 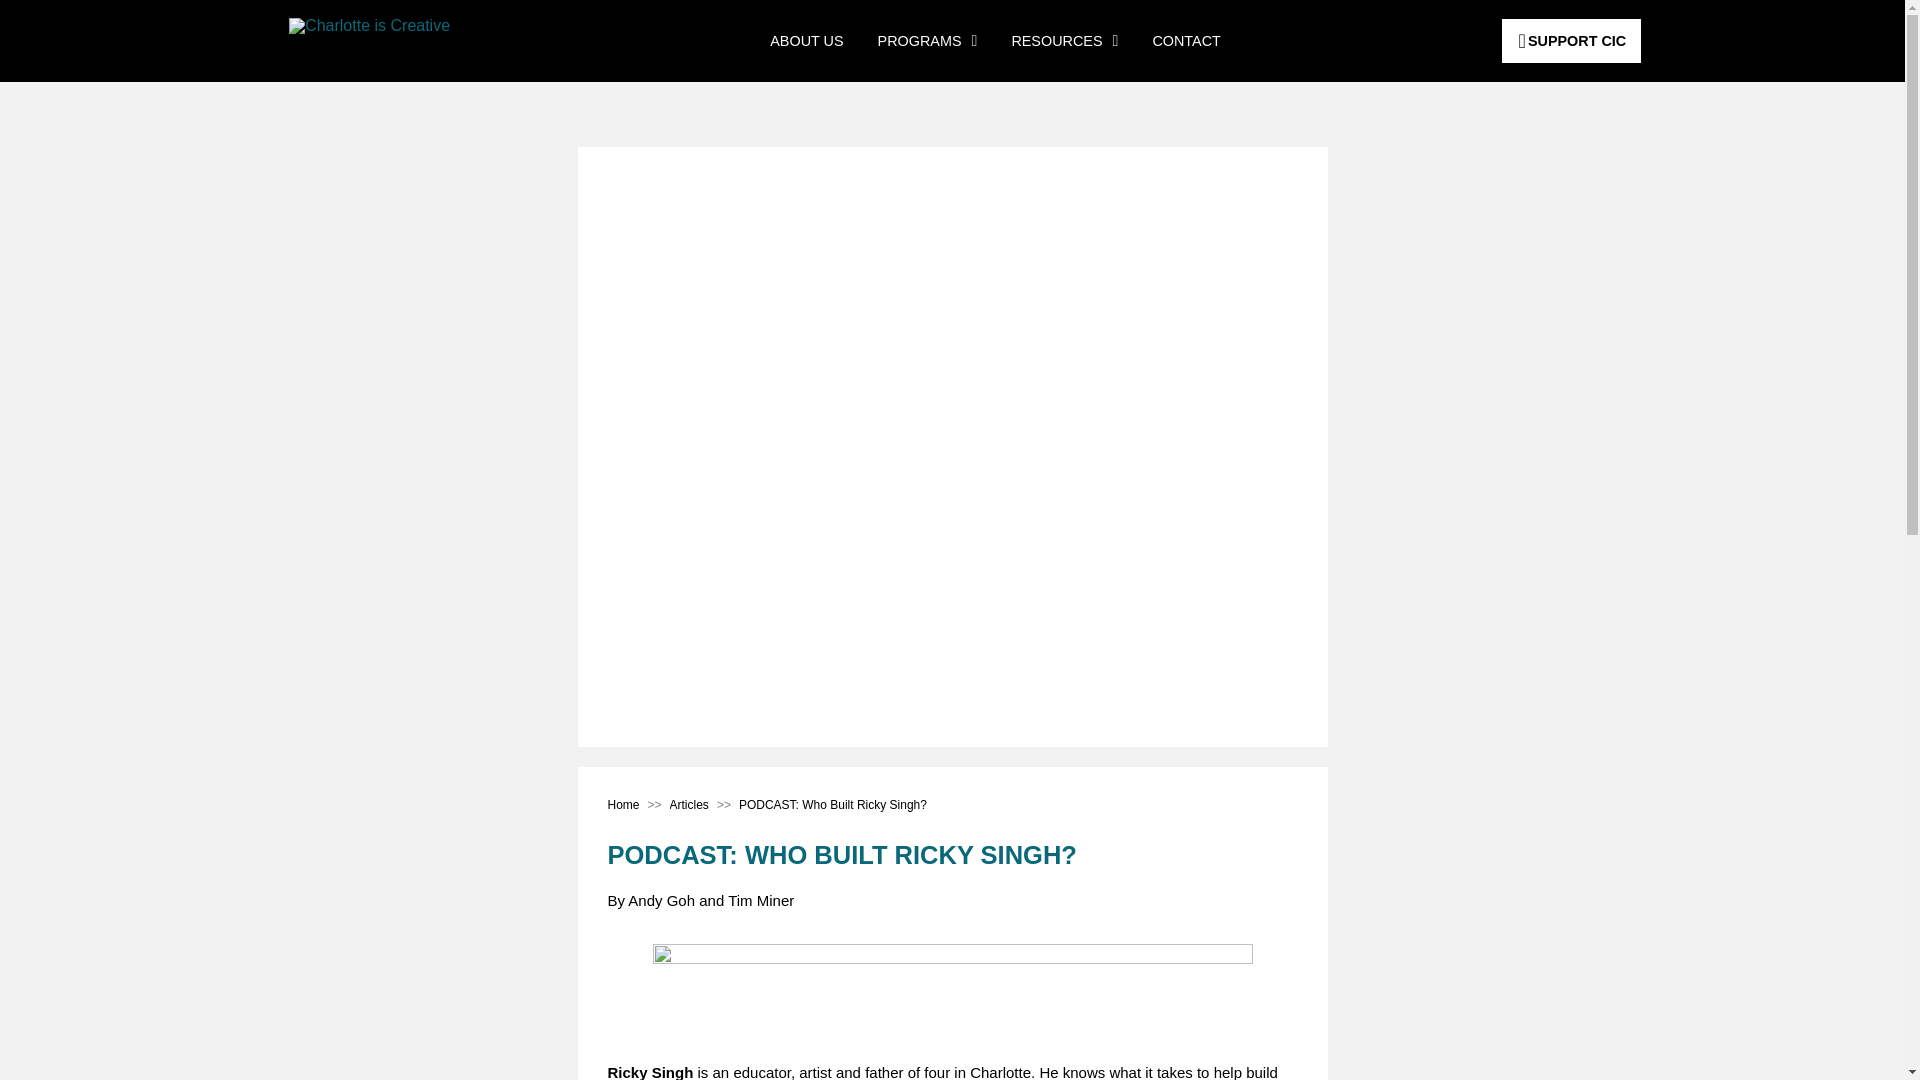 What do you see at coordinates (624, 806) in the screenshot?
I see `Home` at bounding box center [624, 806].